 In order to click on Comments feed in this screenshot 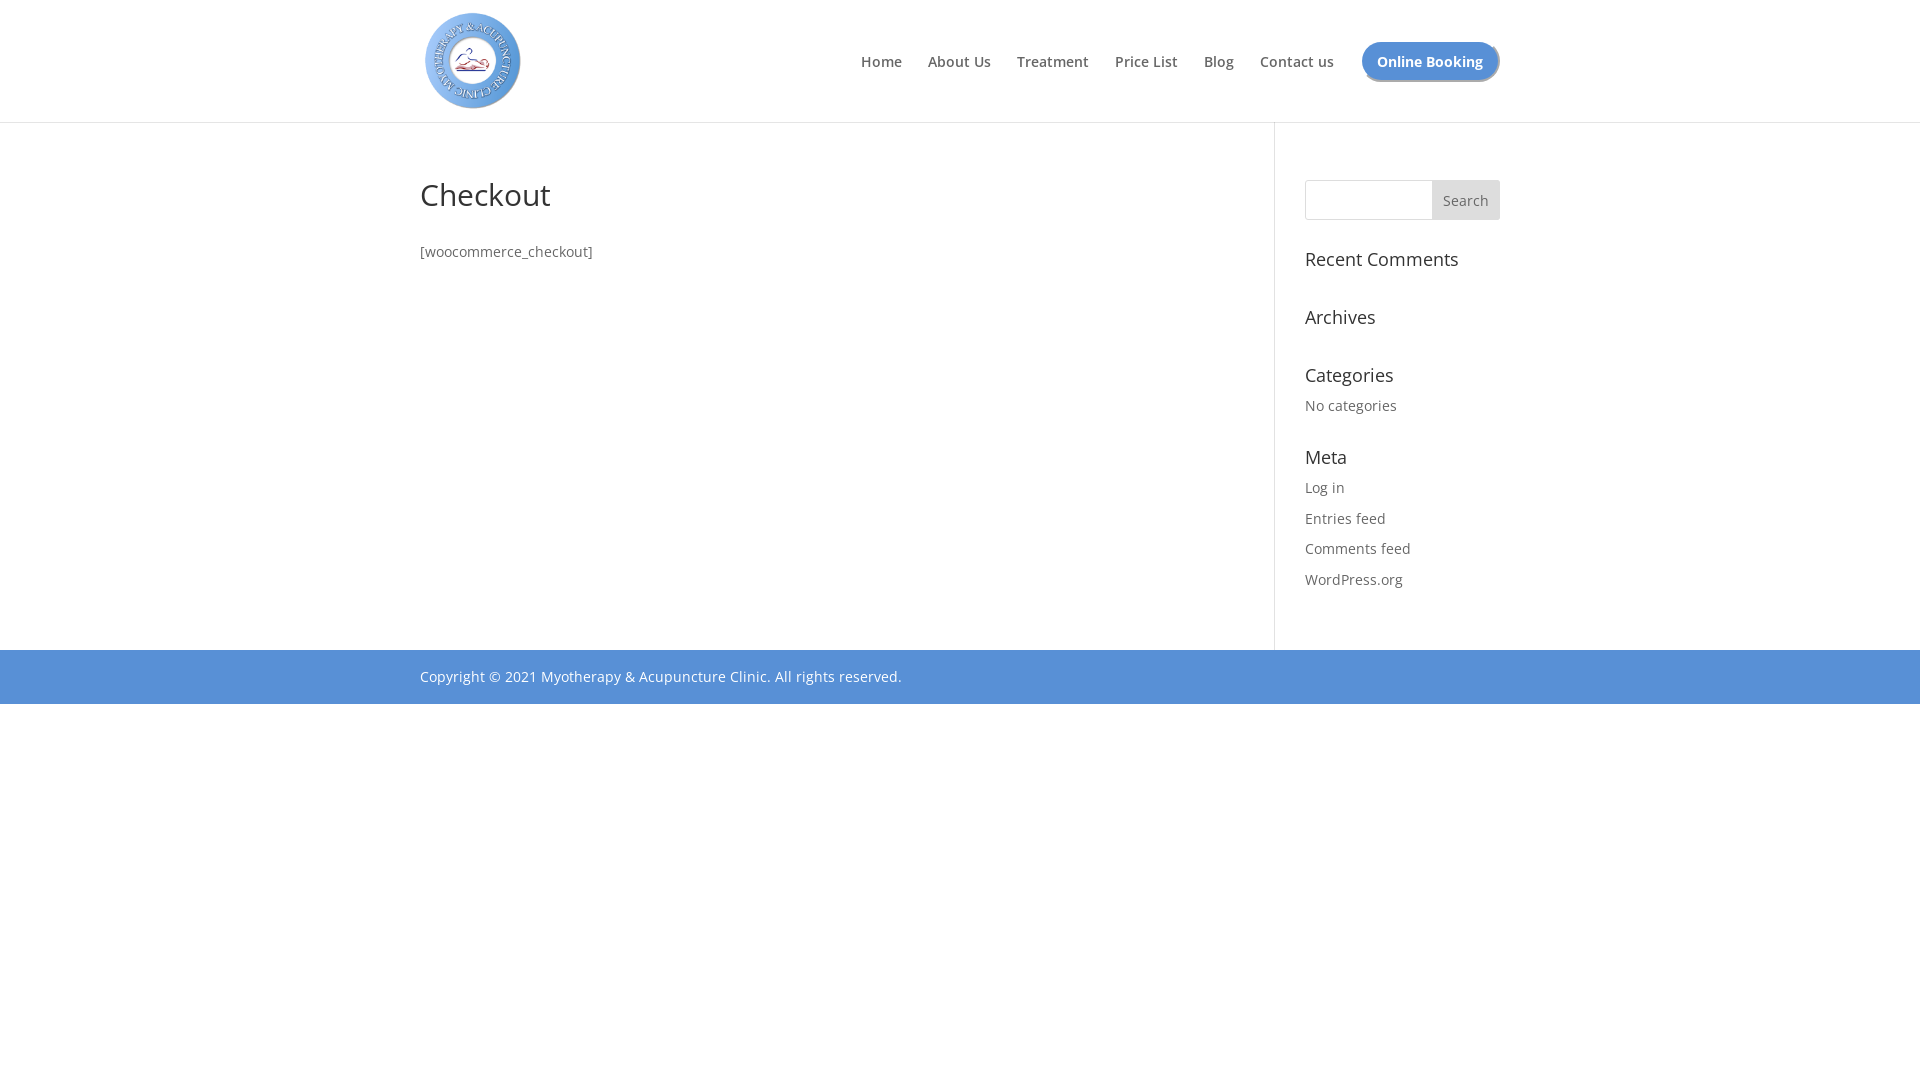, I will do `click(1358, 548)`.